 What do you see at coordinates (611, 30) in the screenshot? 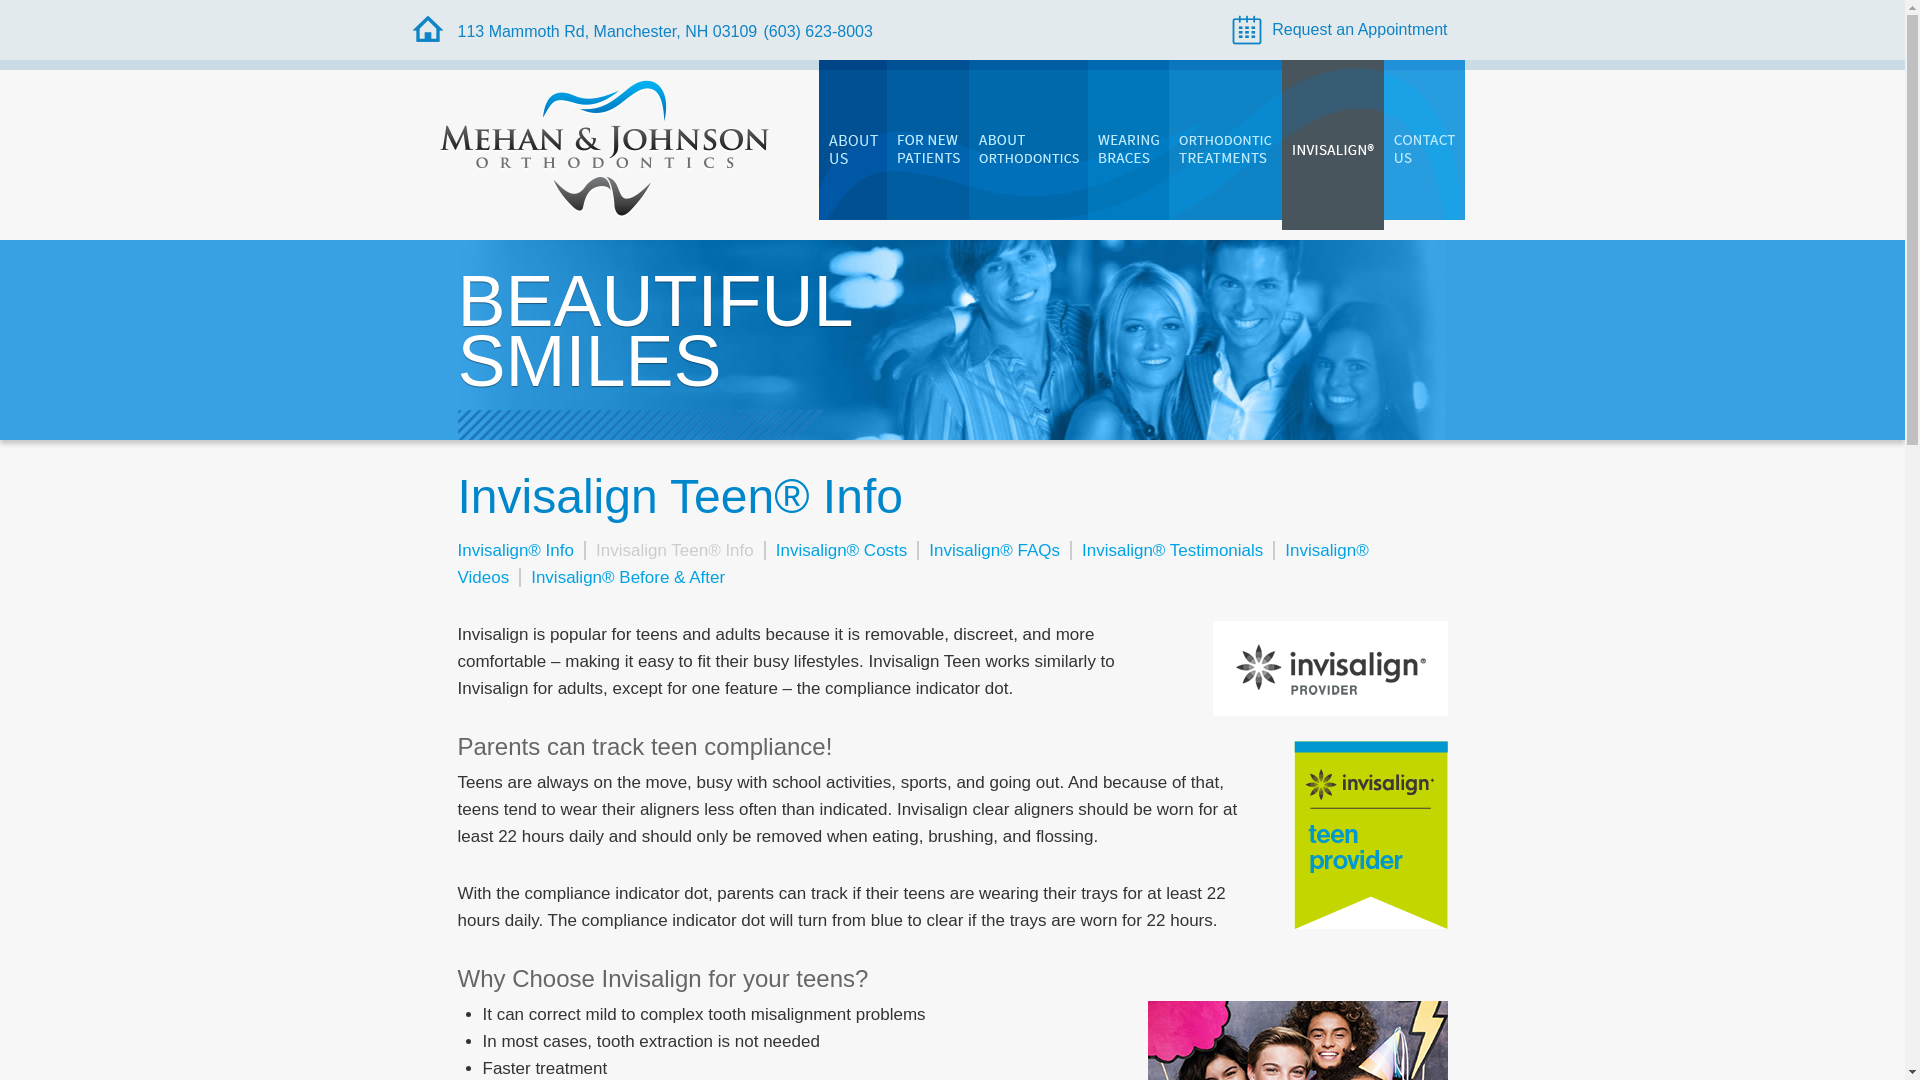
I see `Address` at bounding box center [611, 30].